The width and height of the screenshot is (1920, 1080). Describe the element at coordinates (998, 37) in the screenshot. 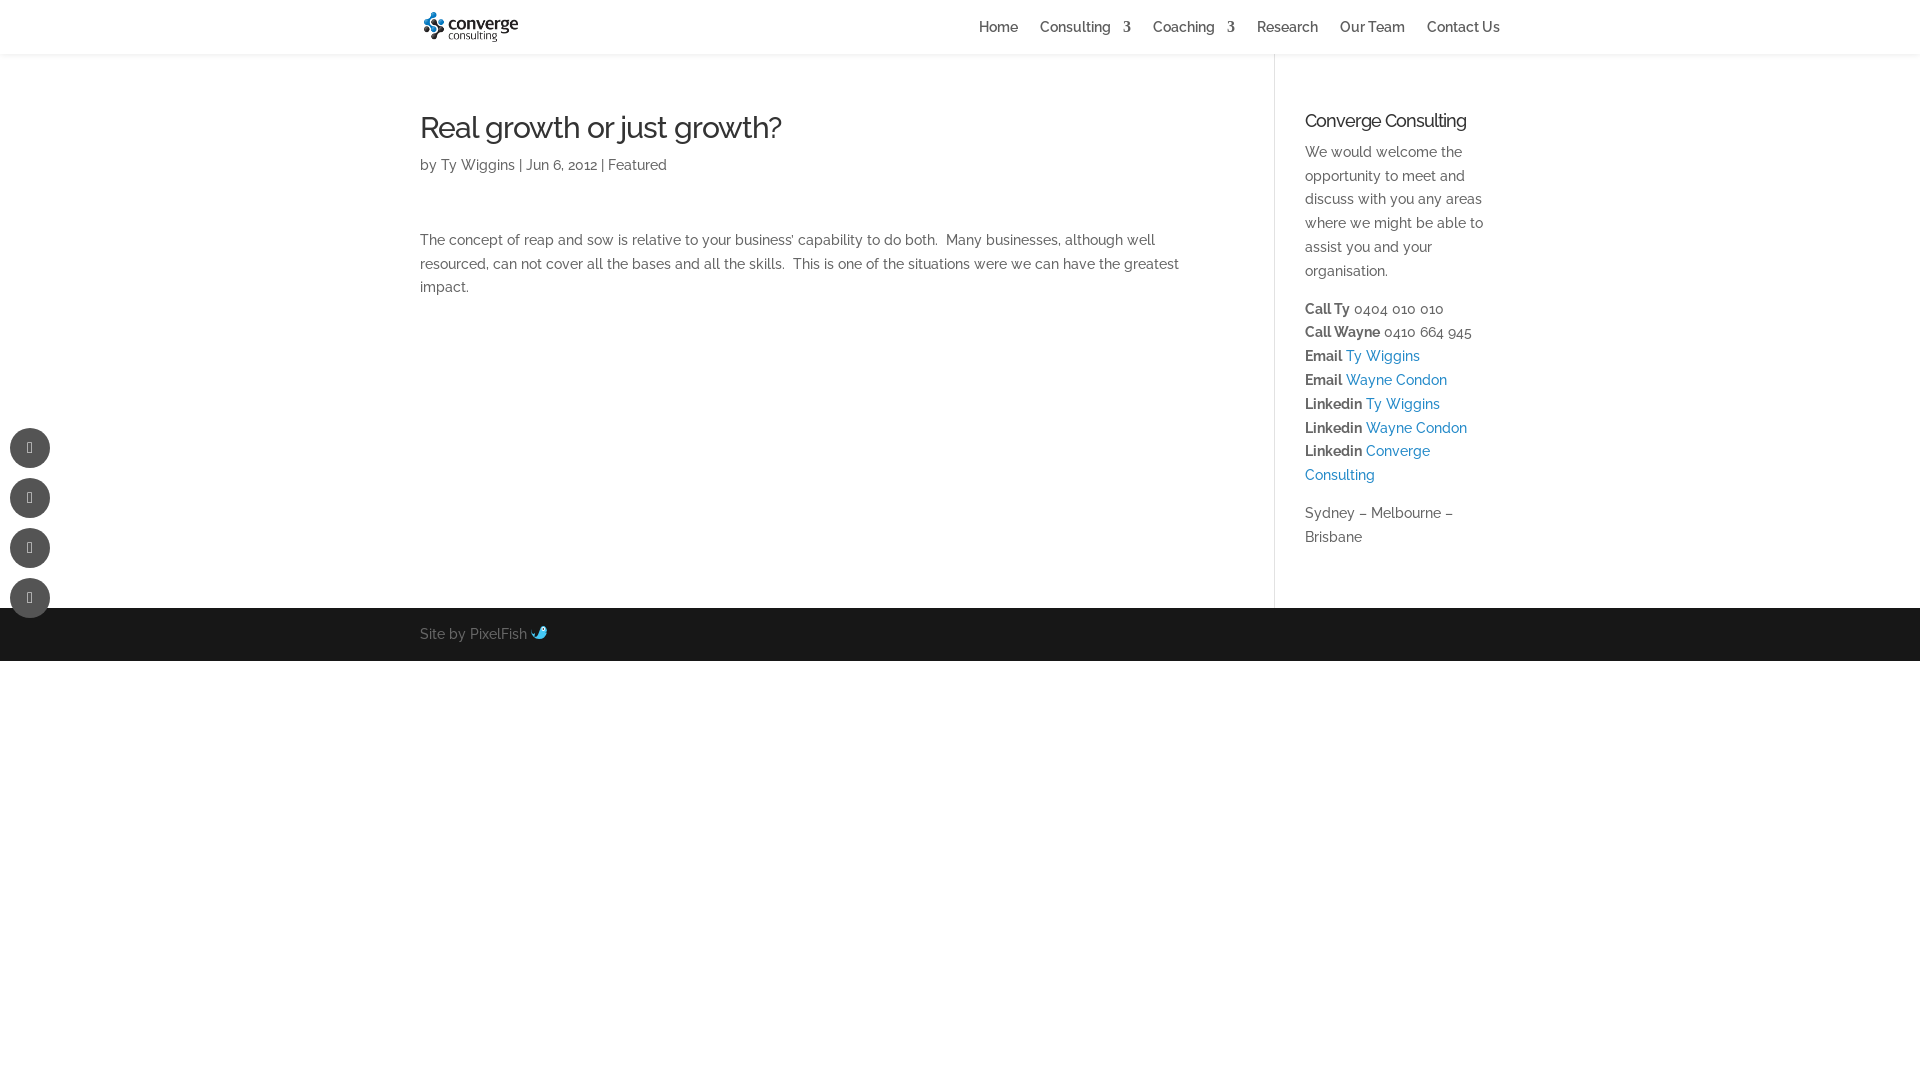

I see `Home` at that location.